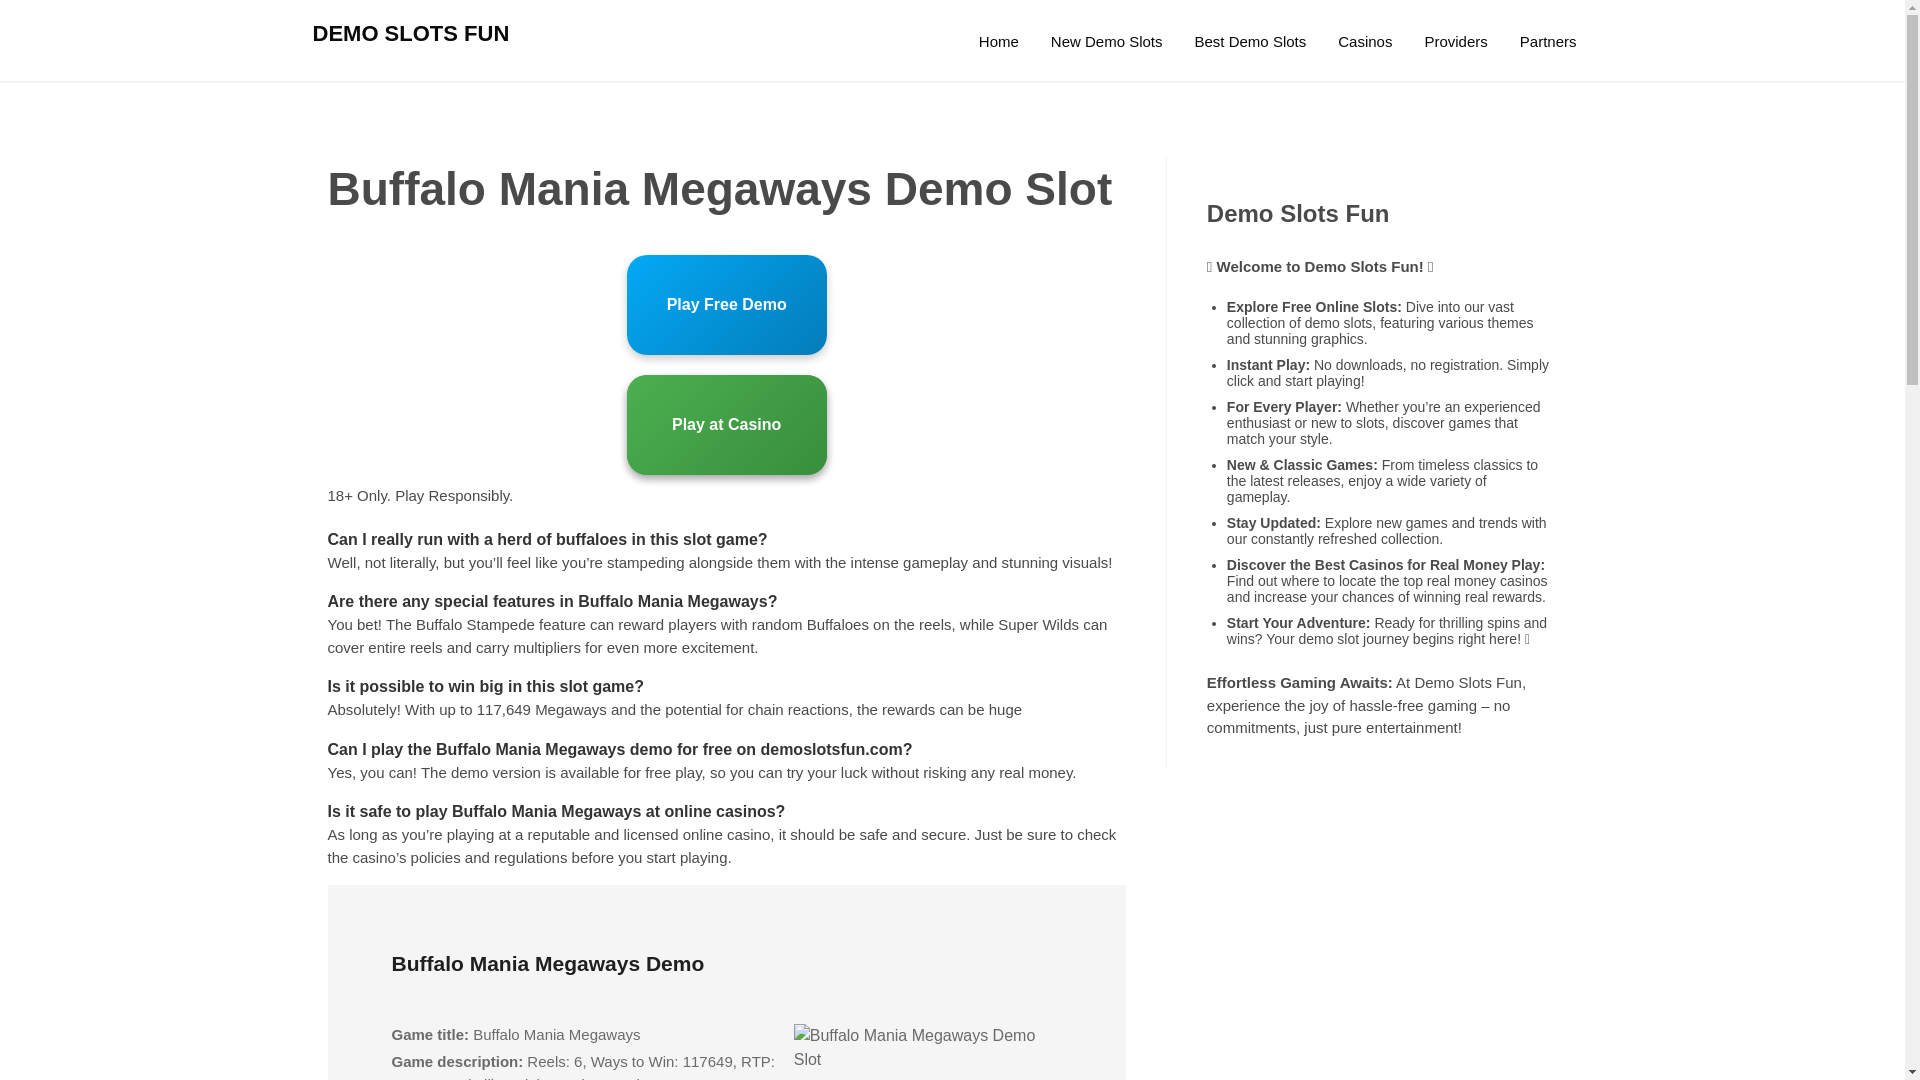 Image resolution: width=1920 pixels, height=1080 pixels. I want to click on Partners, so click(1548, 42).